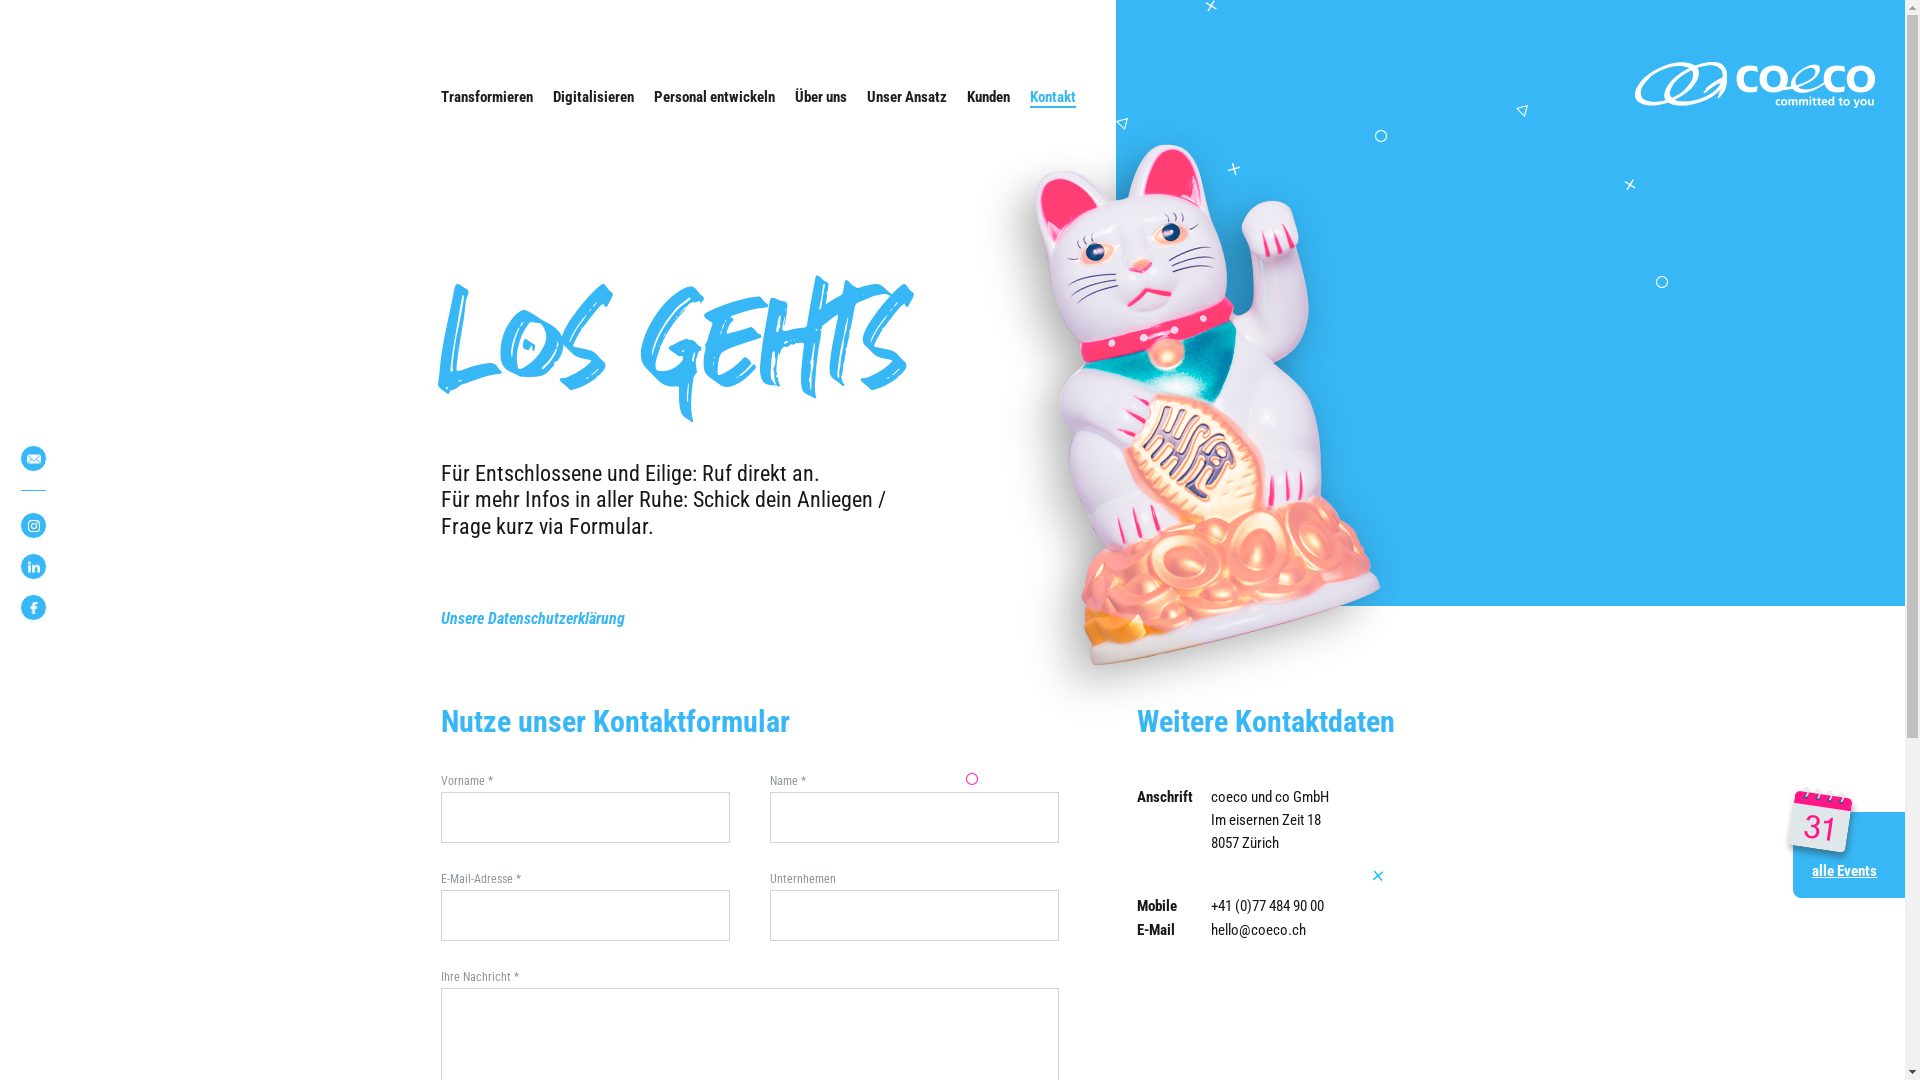  I want to click on alle Events, so click(1849, 855).